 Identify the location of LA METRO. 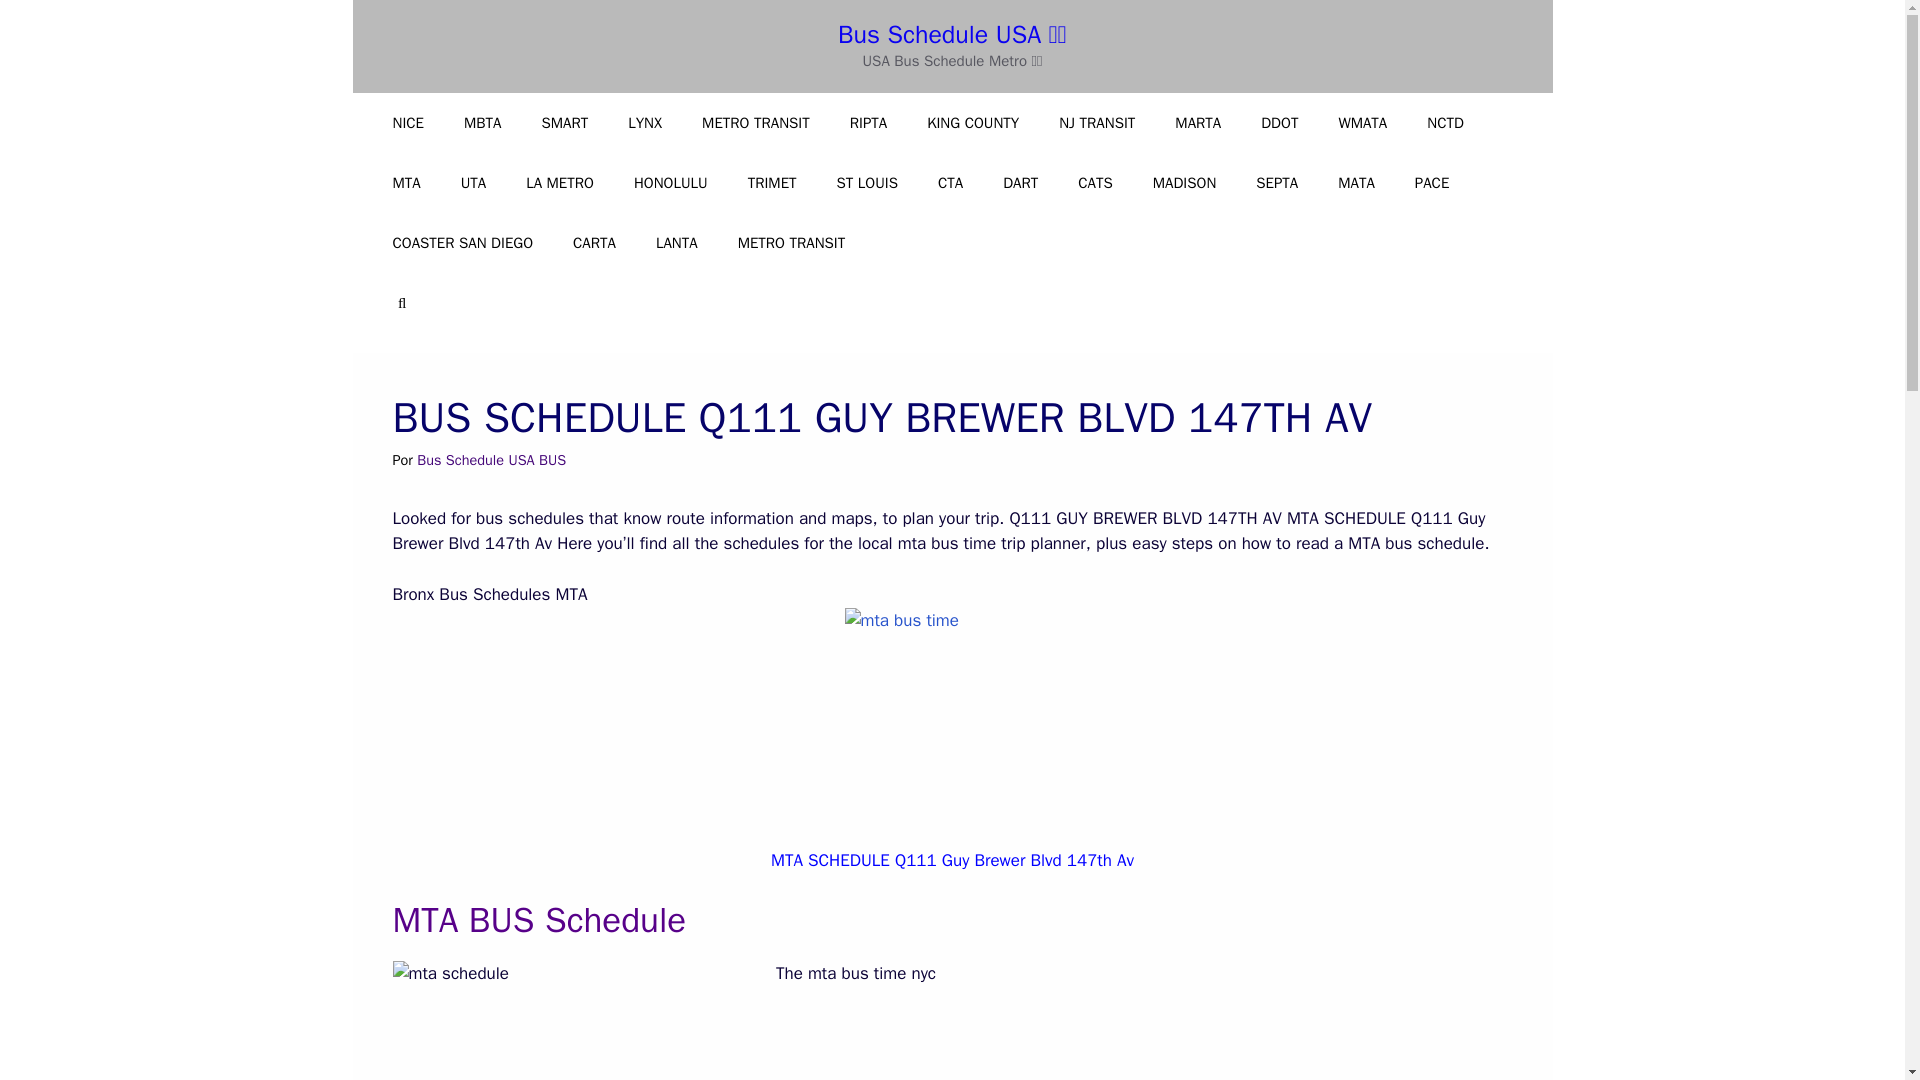
(560, 182).